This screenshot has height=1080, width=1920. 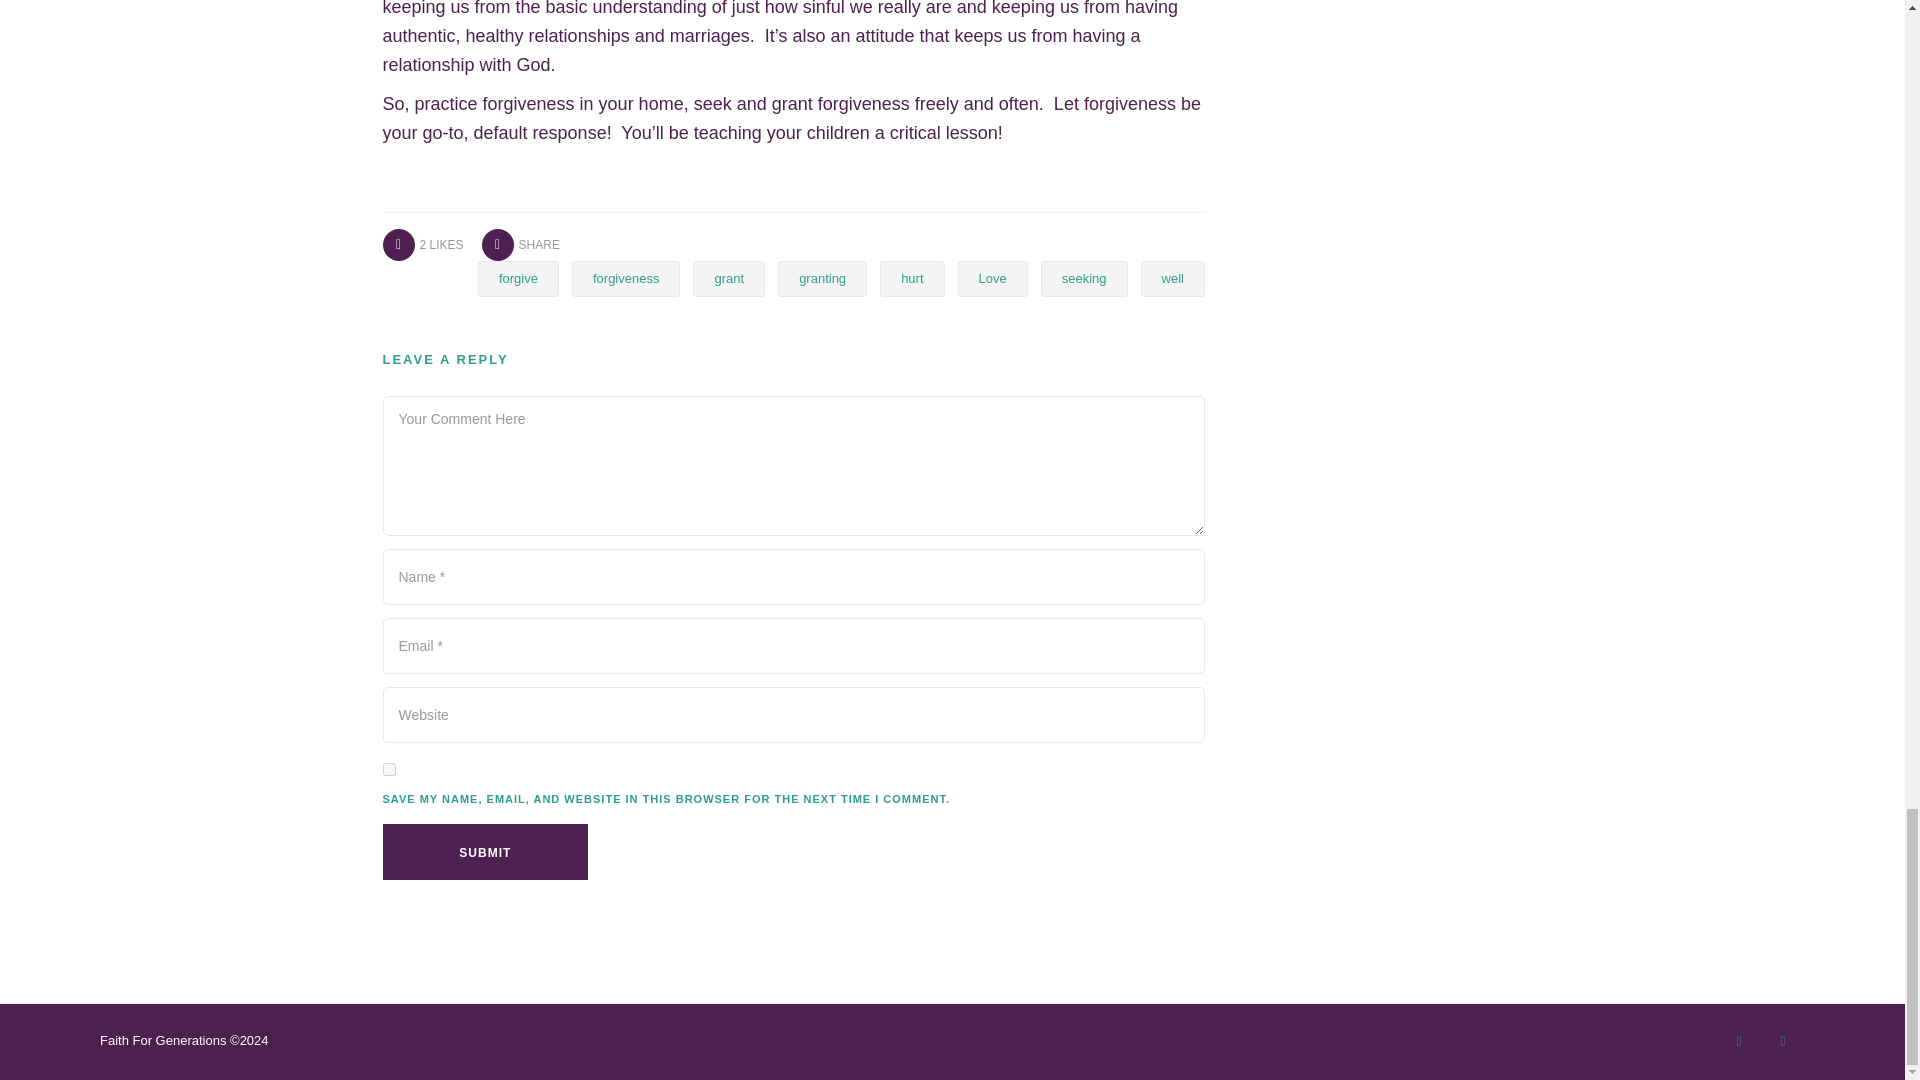 I want to click on well, so click(x=1172, y=279).